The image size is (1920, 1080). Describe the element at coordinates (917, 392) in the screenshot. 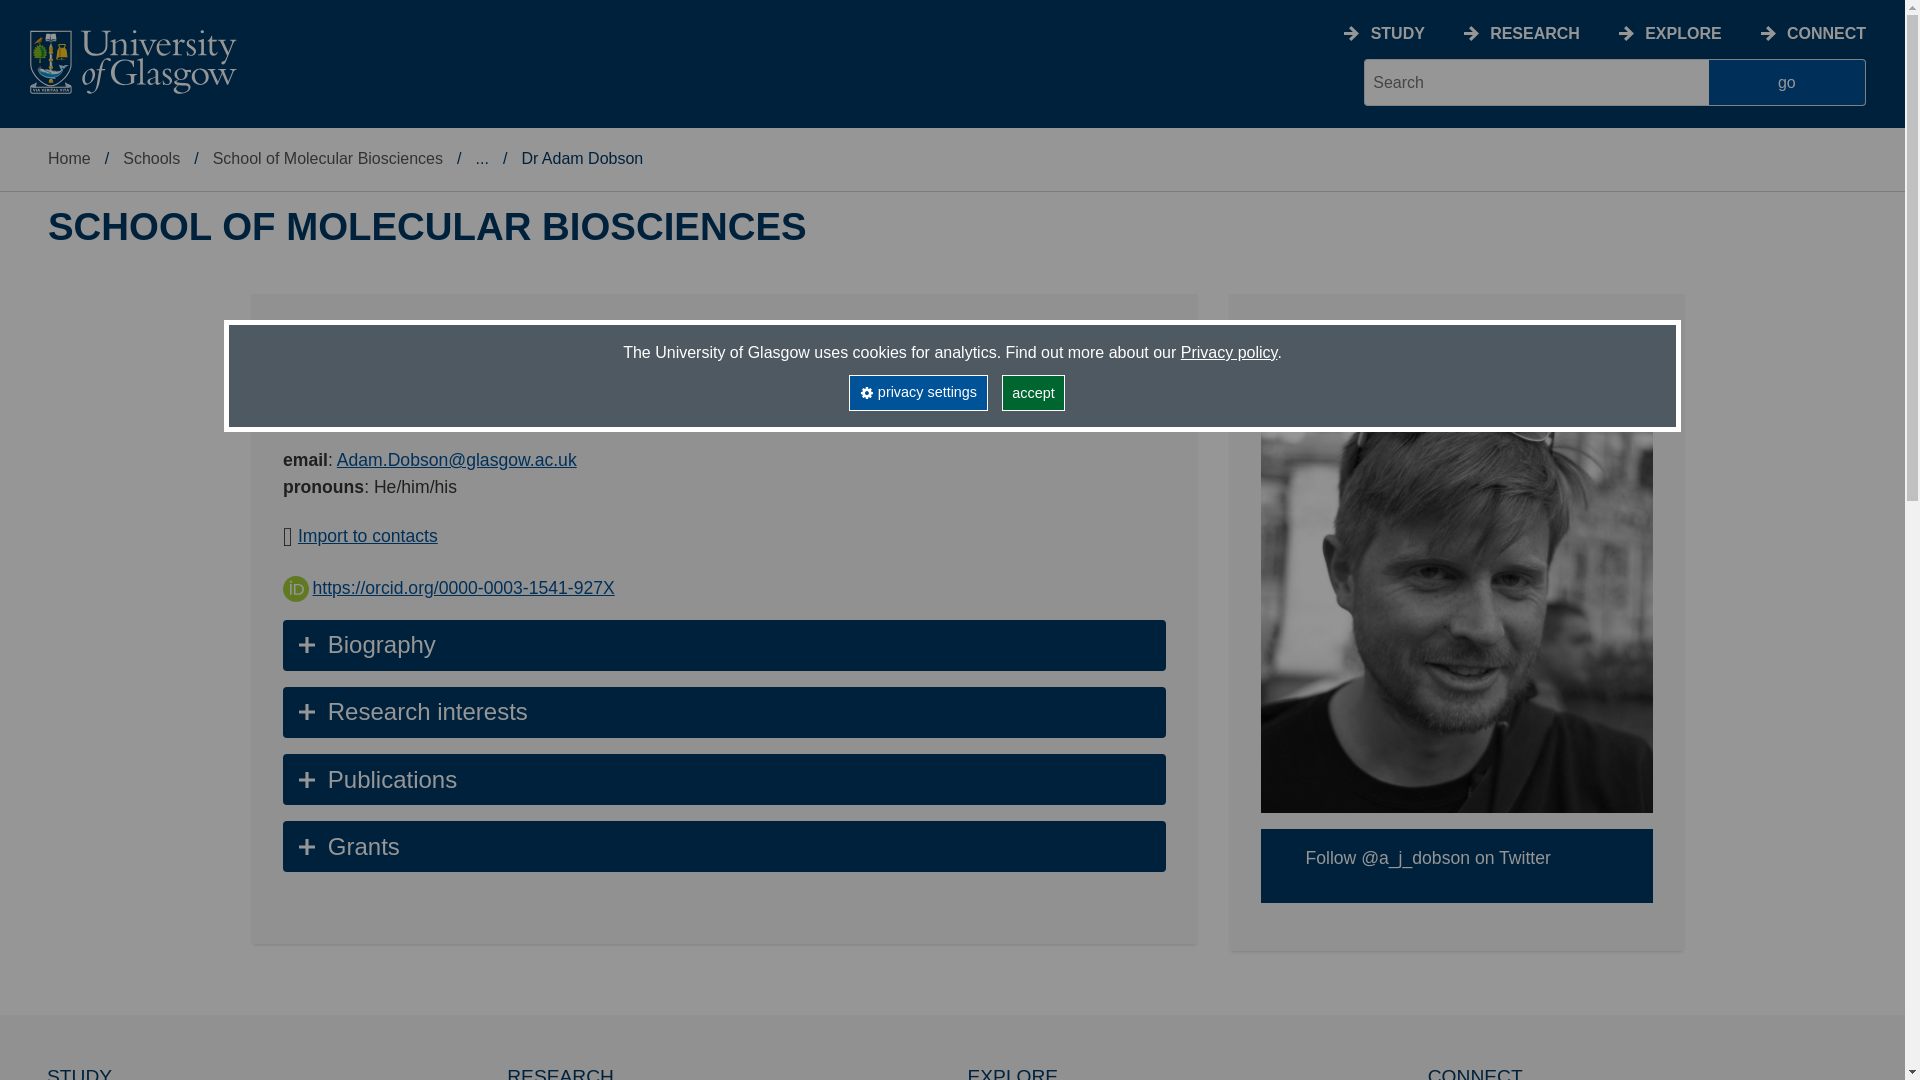

I see `privacy settings` at that location.